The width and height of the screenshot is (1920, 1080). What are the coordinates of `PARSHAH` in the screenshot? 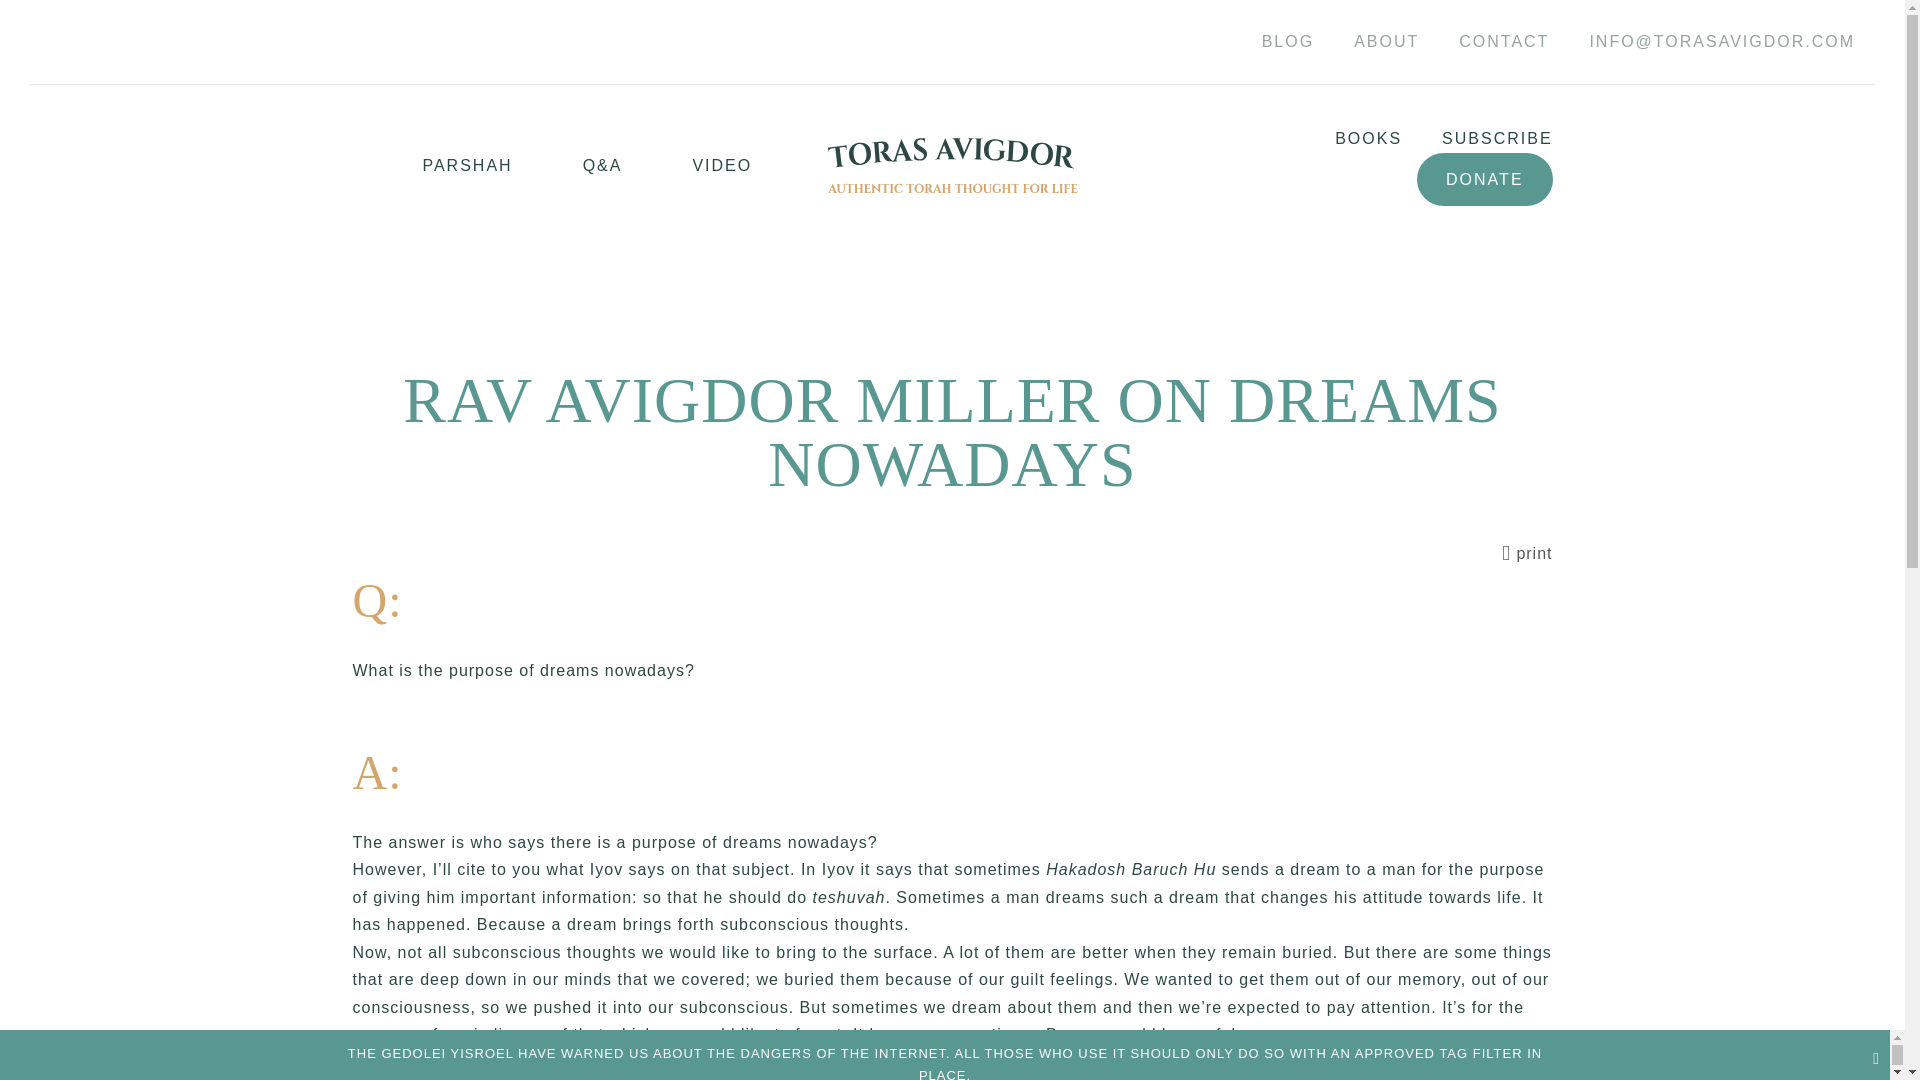 It's located at (432, 166).